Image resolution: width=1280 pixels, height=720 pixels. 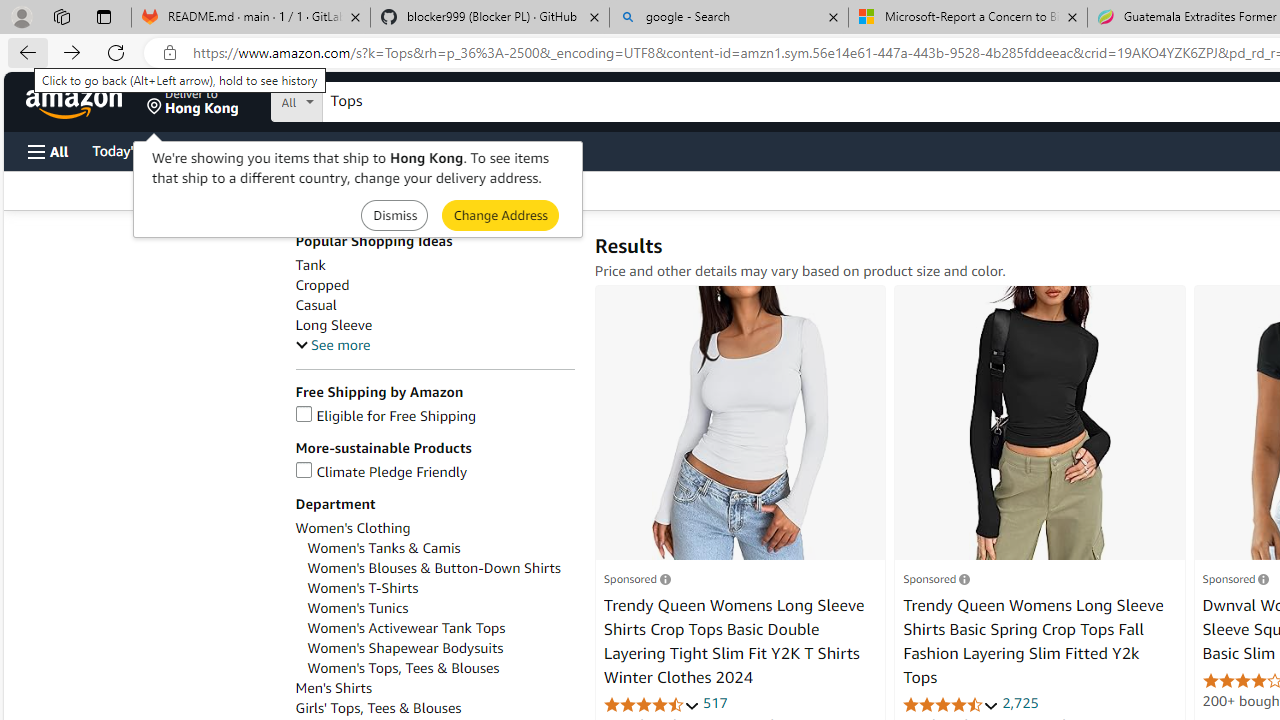 I want to click on Gift Cards, so click(x=442, y=150).